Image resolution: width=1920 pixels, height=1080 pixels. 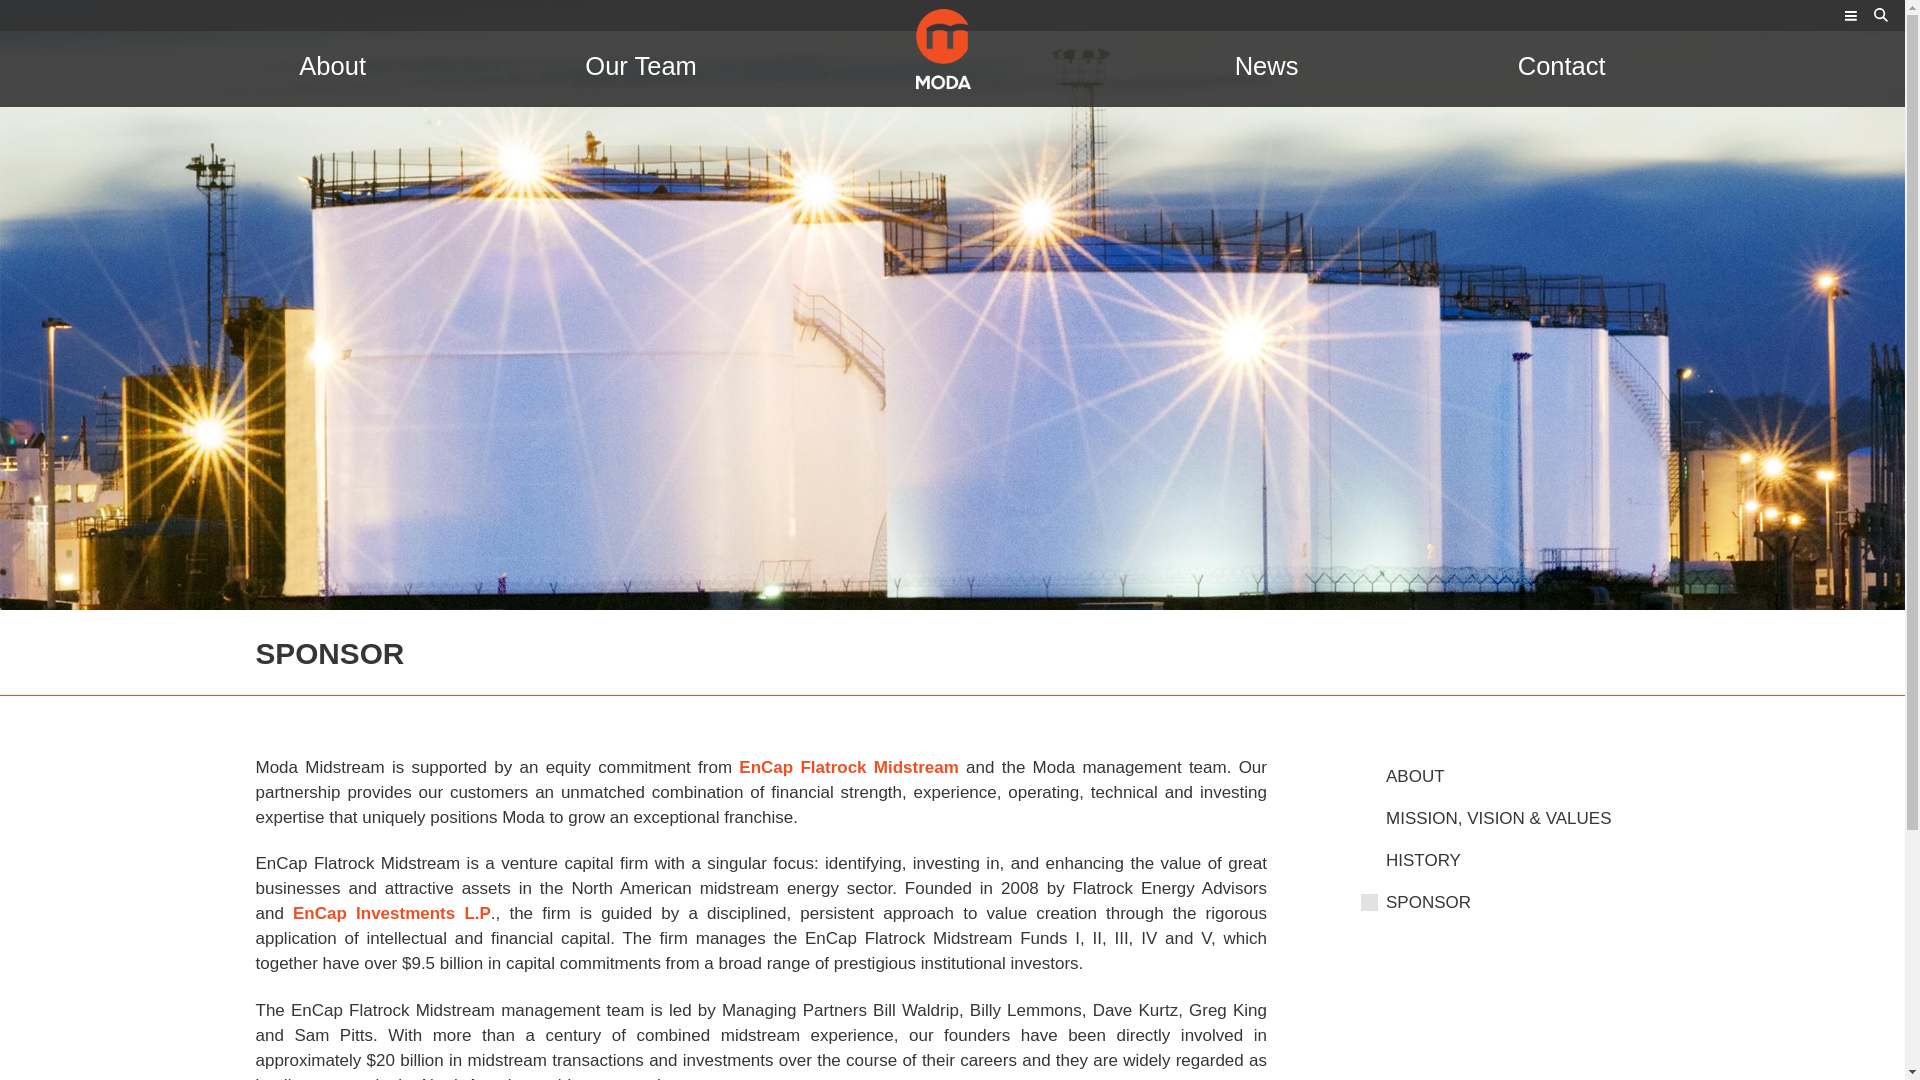 What do you see at coordinates (332, 66) in the screenshot?
I see `About` at bounding box center [332, 66].